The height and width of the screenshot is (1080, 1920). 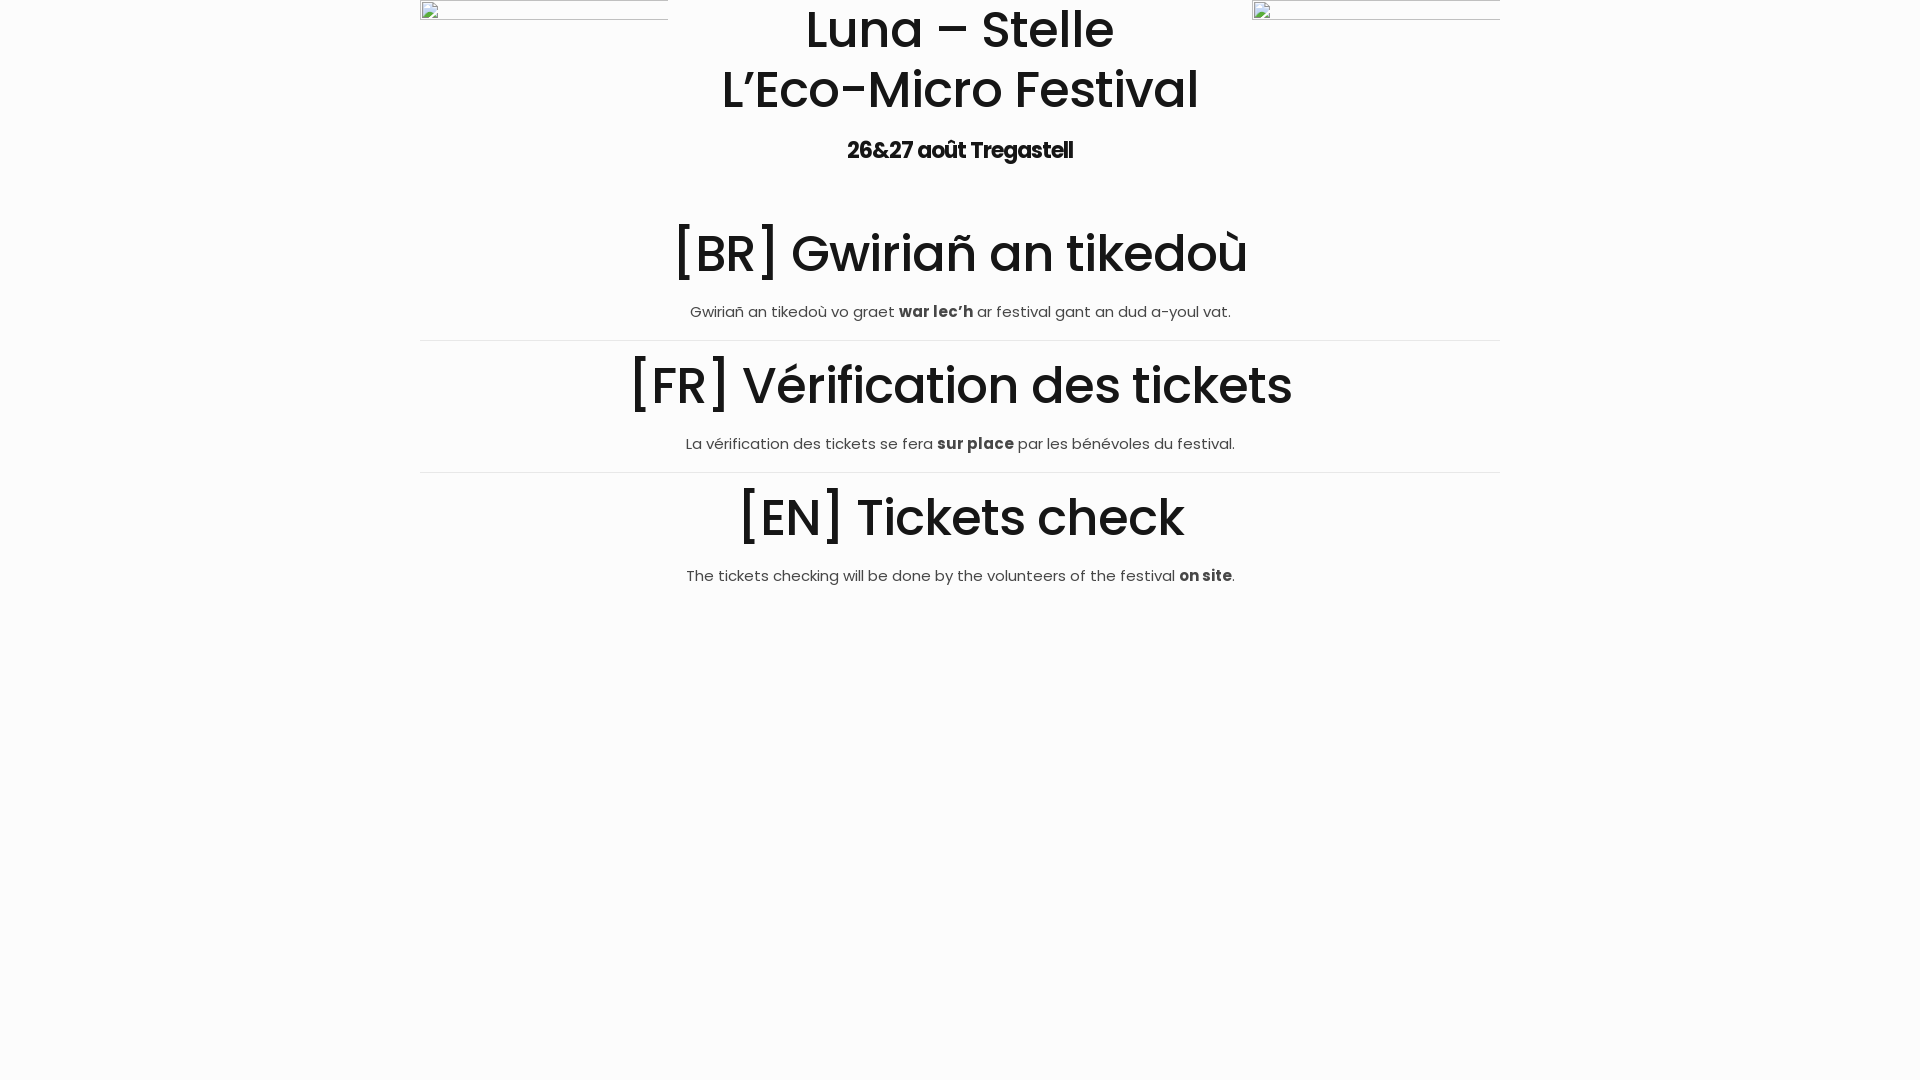 What do you see at coordinates (1376, 62) in the screenshot?
I see `logo-black-bzh` at bounding box center [1376, 62].